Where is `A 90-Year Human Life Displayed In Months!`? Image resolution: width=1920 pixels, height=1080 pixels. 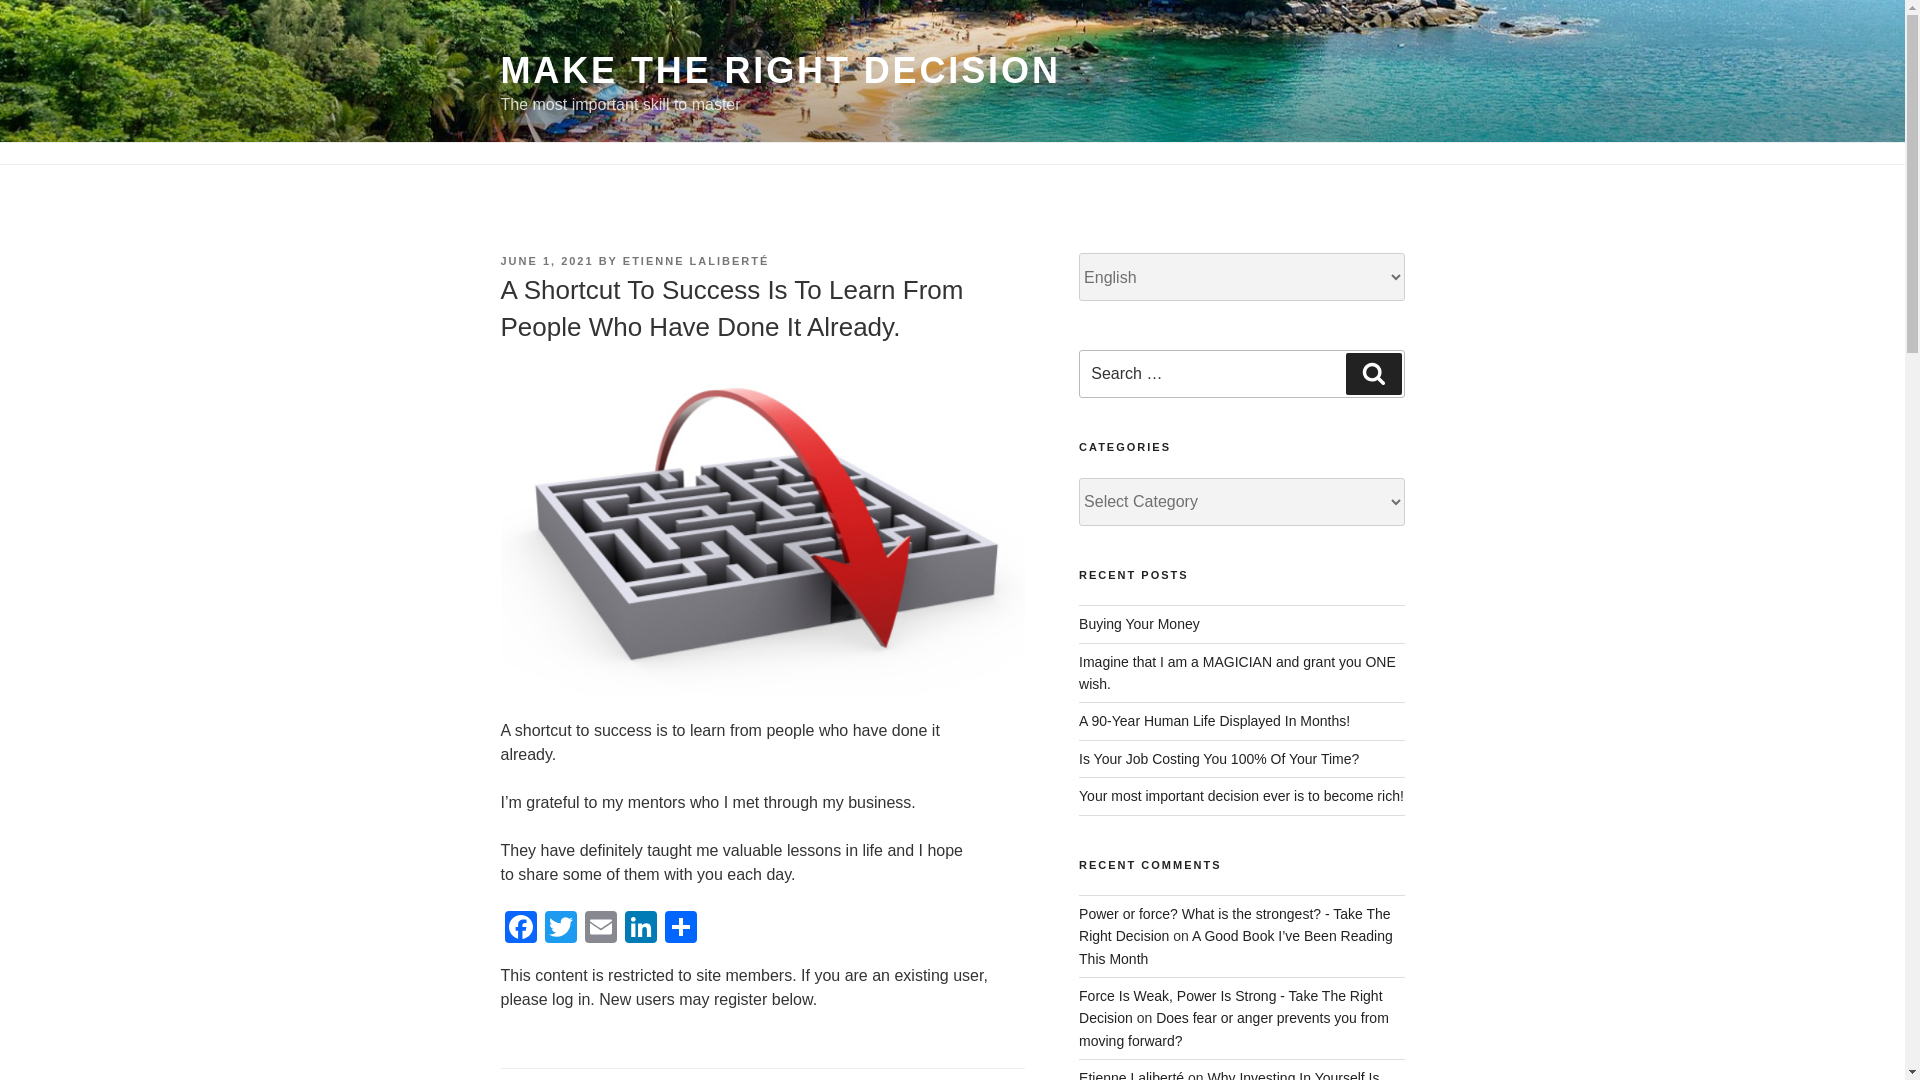 A 90-Year Human Life Displayed In Months! is located at coordinates (1214, 720).